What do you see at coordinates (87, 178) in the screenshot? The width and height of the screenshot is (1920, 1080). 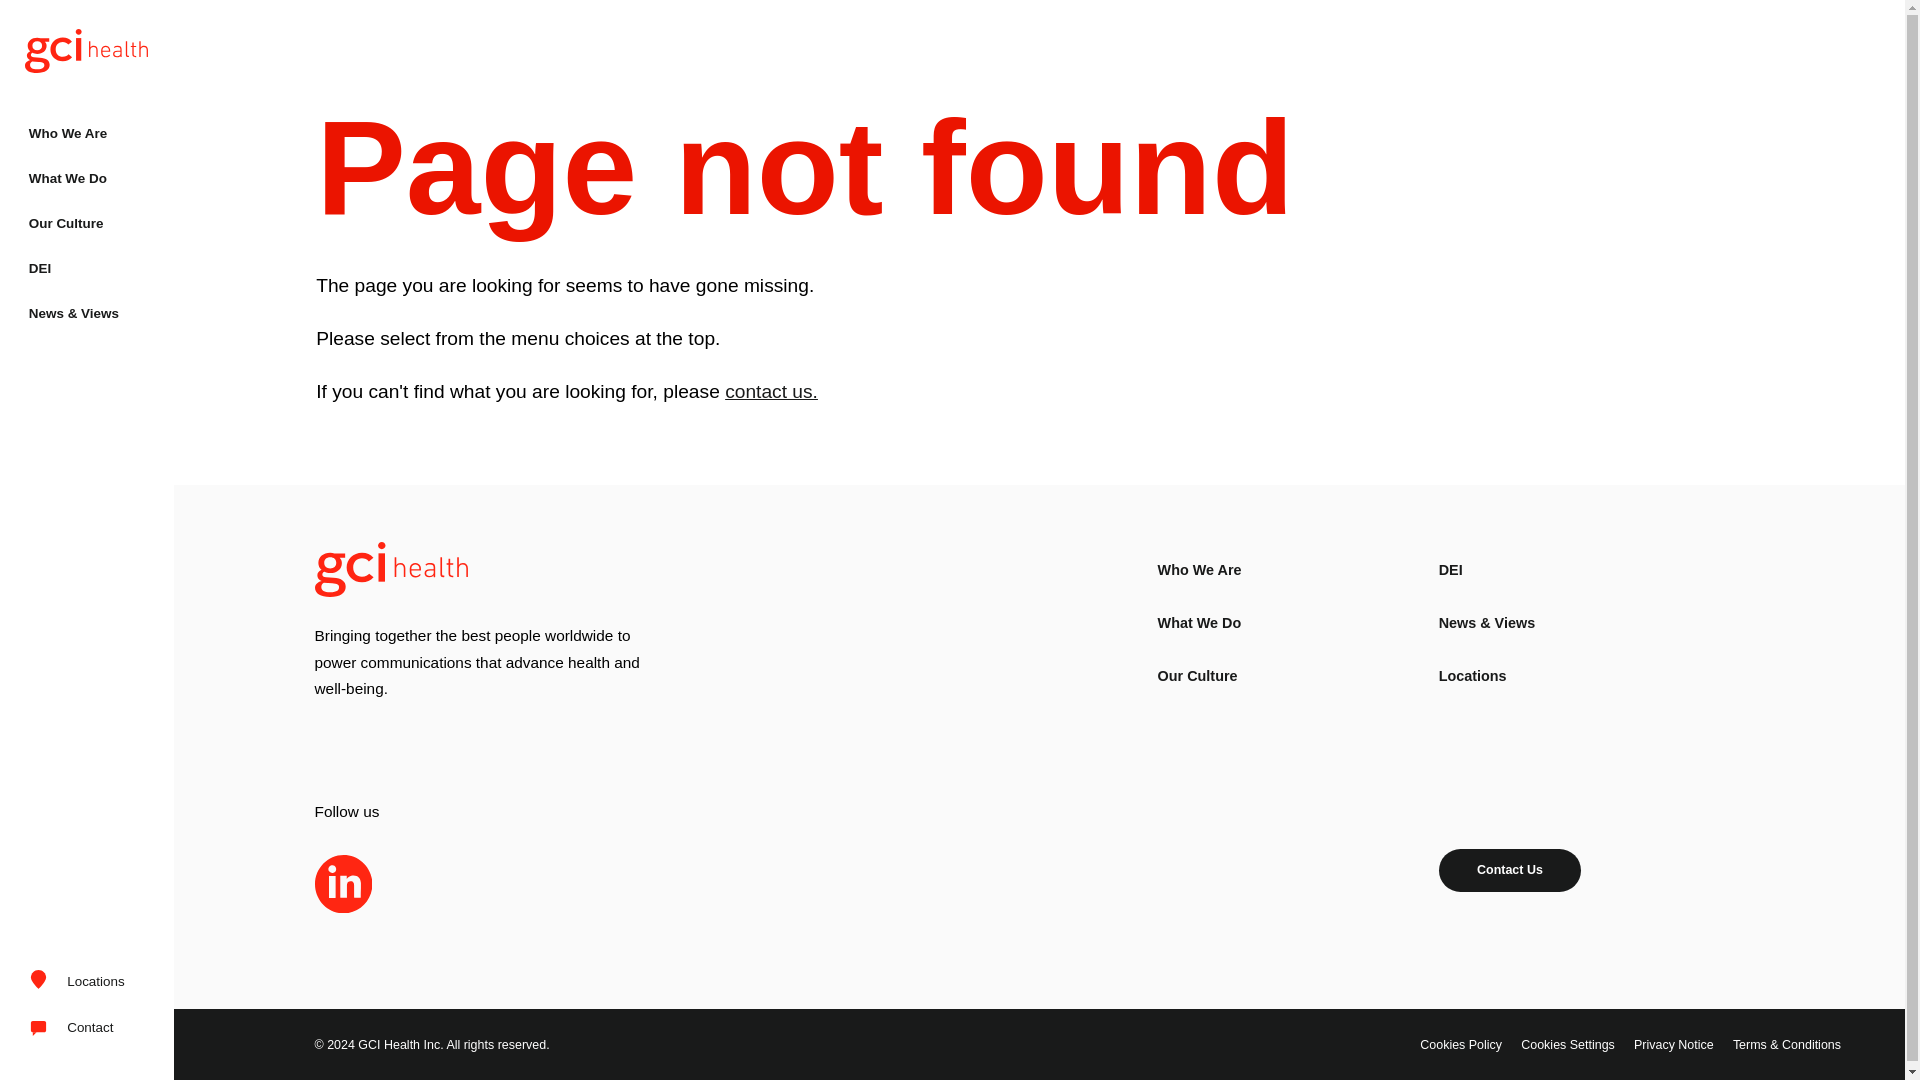 I see `What We Do` at bounding box center [87, 178].